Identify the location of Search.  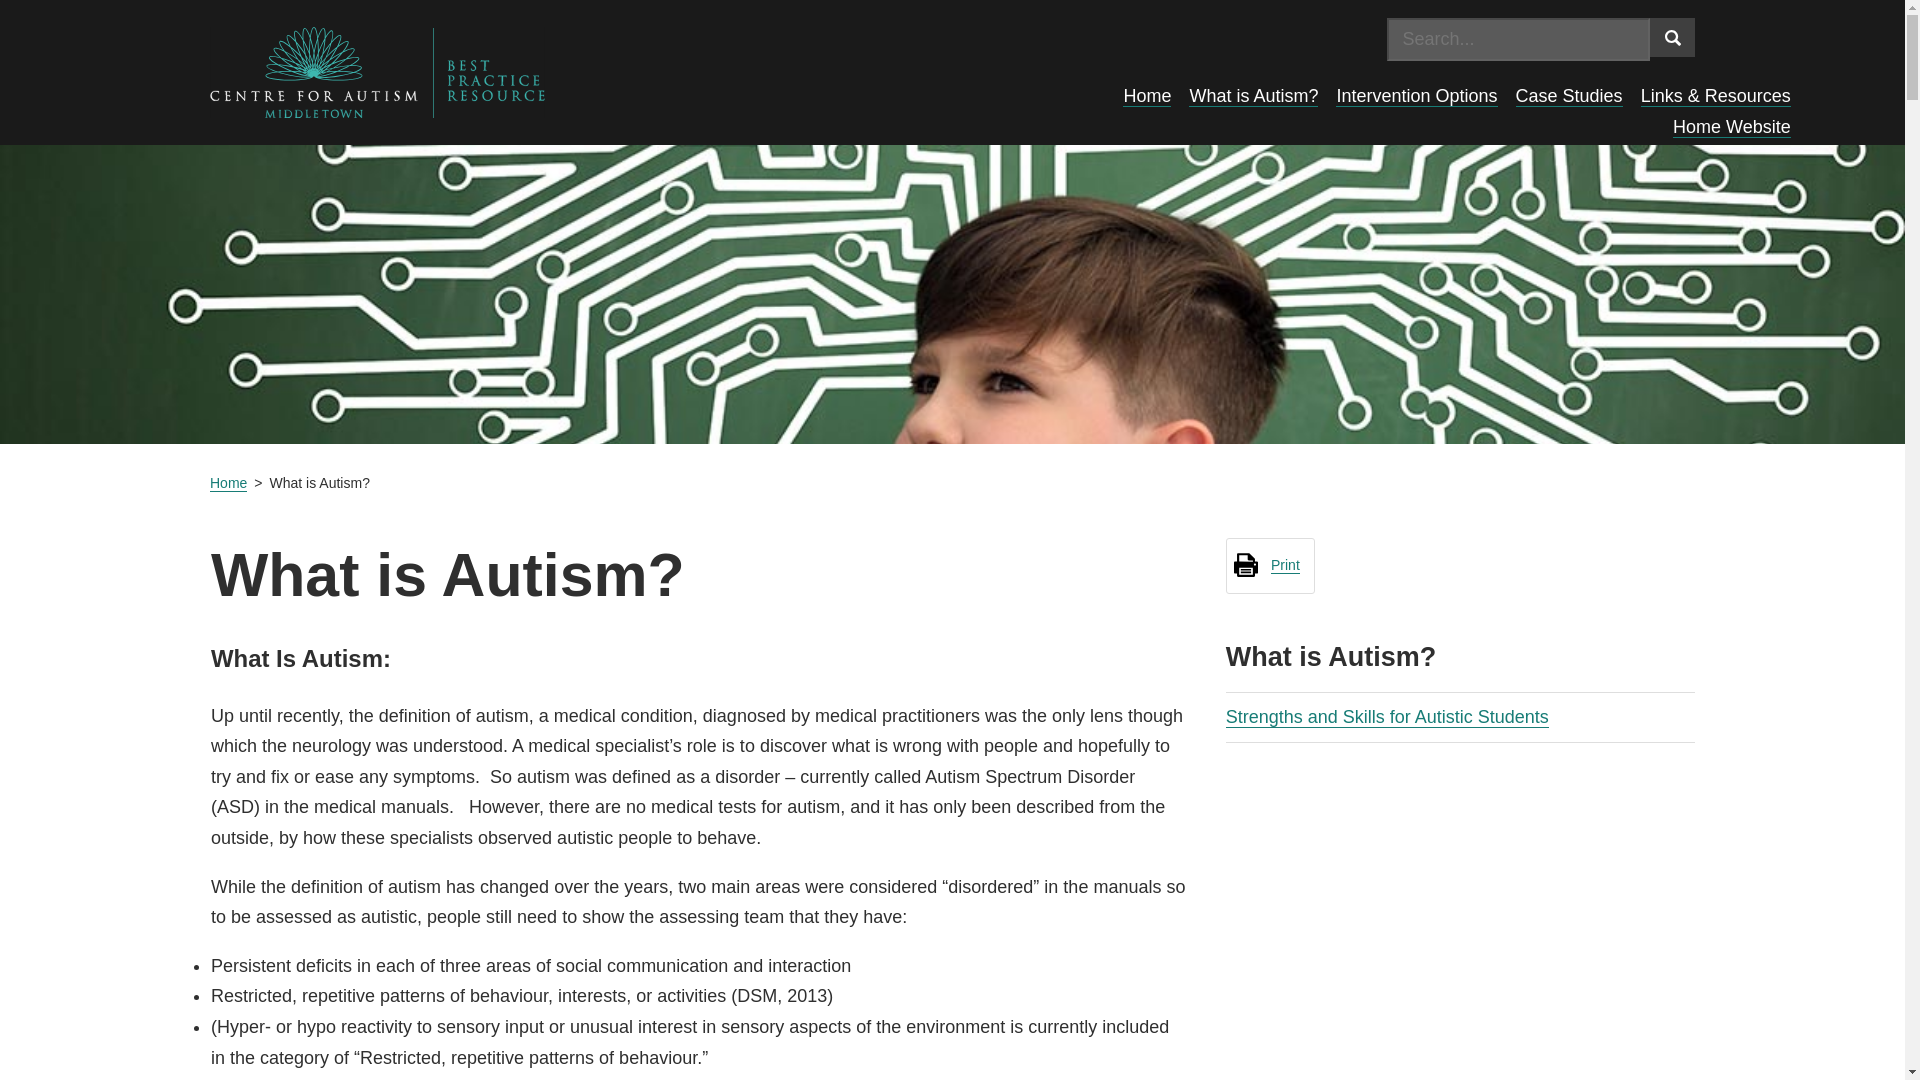
(1672, 38).